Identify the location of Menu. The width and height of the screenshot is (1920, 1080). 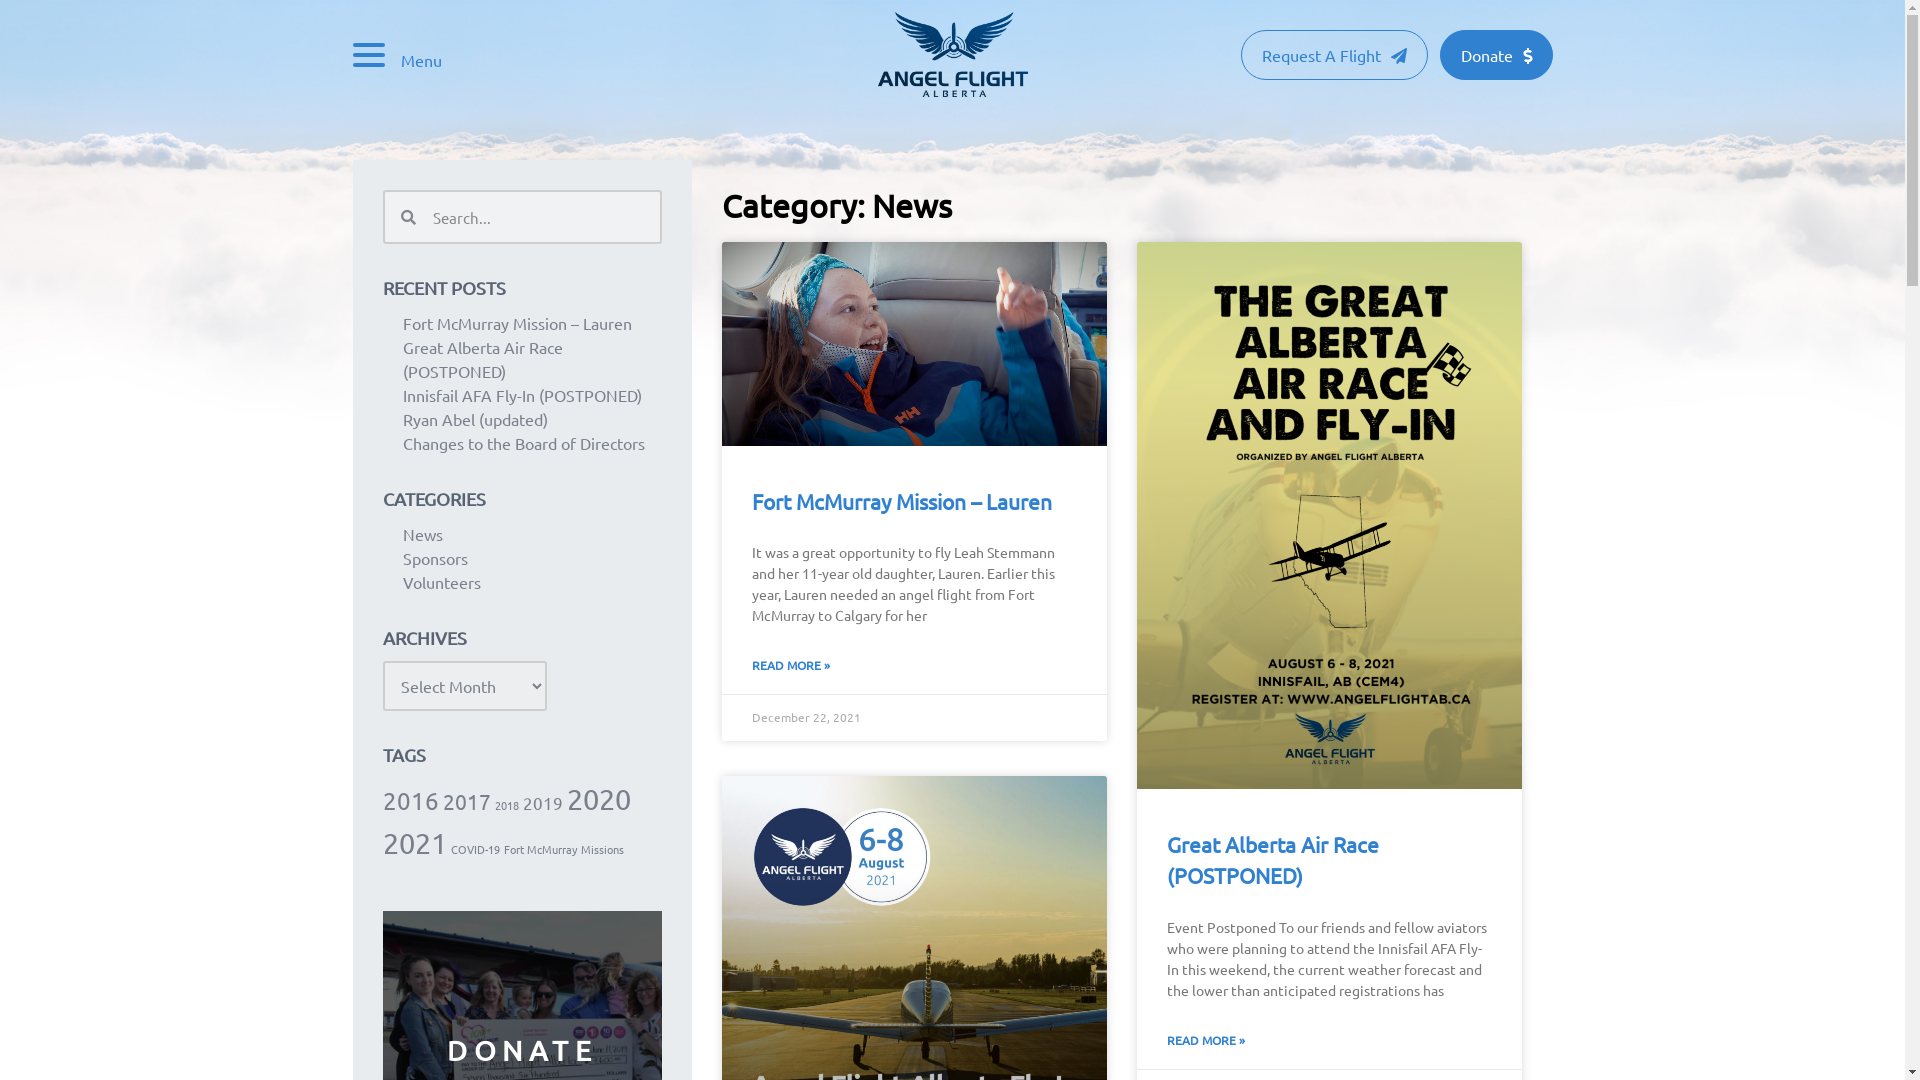
(396, 58).